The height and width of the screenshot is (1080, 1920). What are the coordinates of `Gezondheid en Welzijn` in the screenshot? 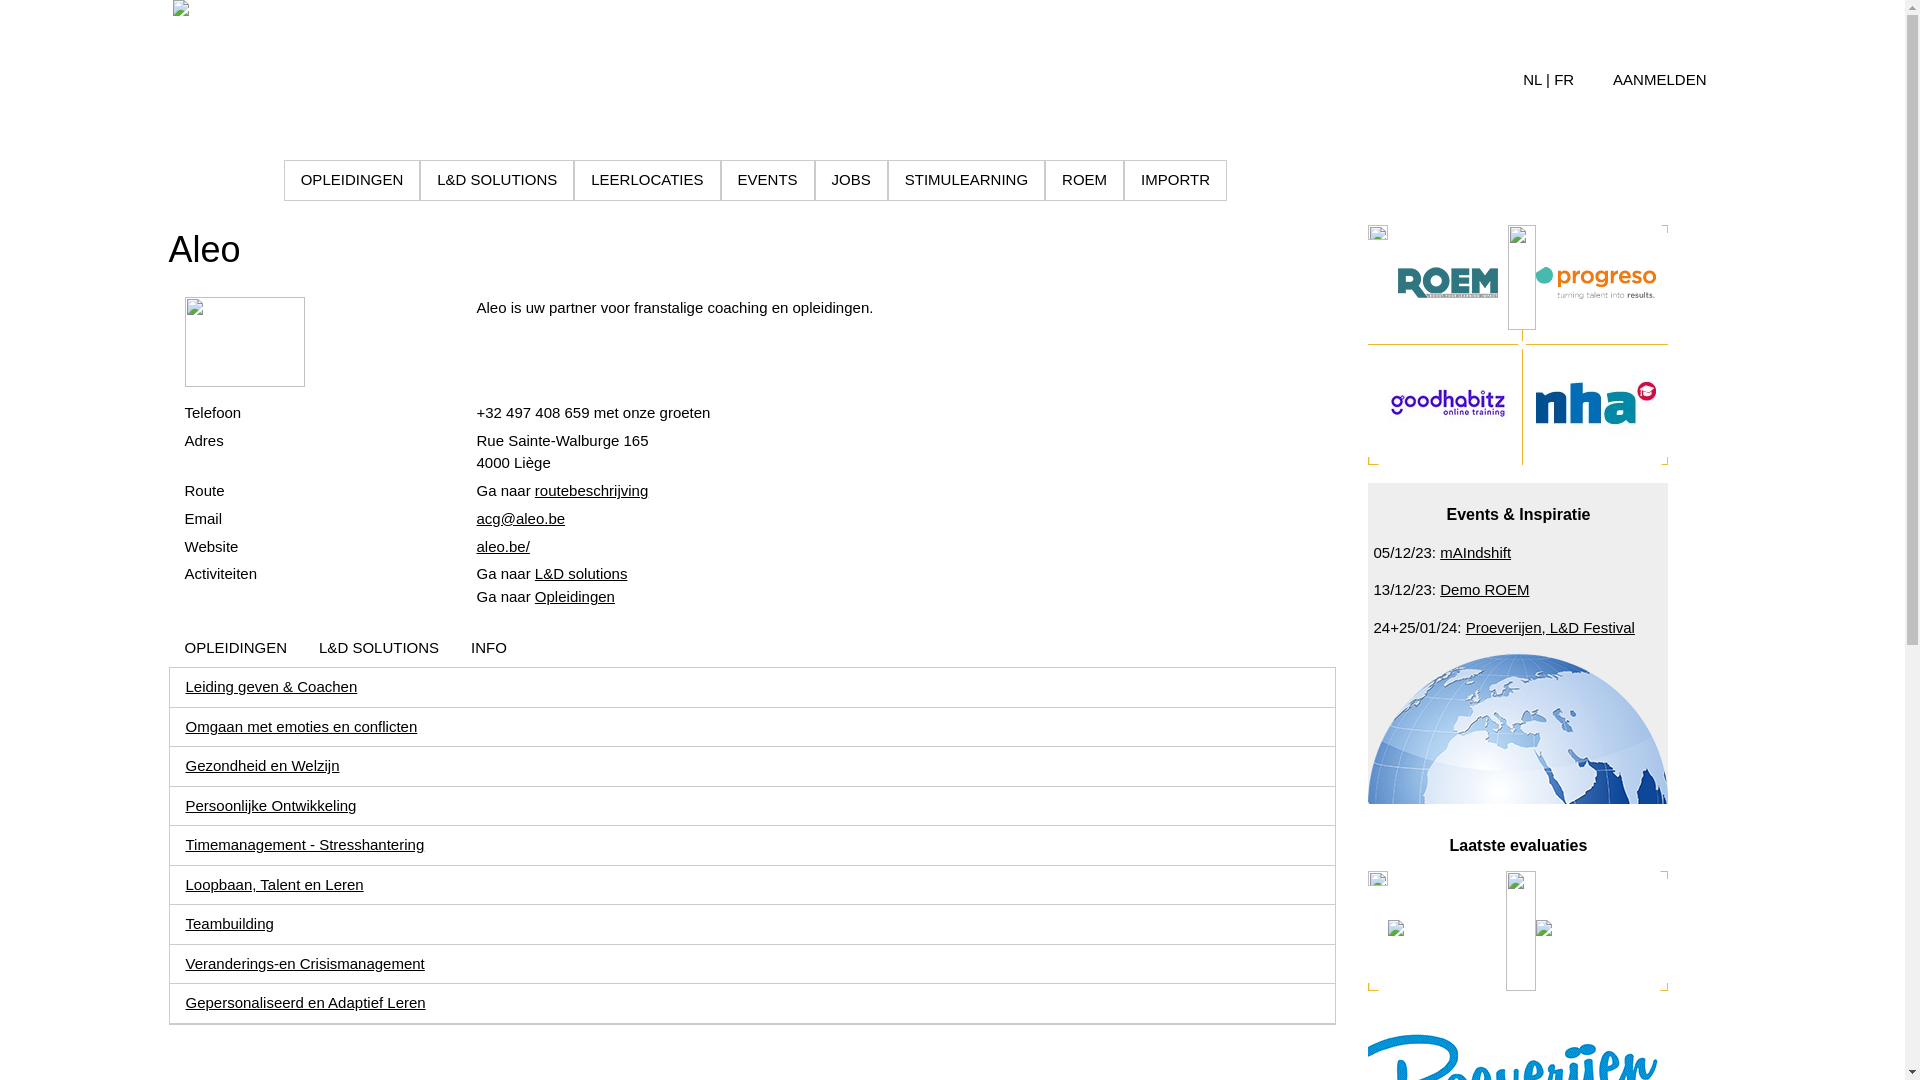 It's located at (263, 766).